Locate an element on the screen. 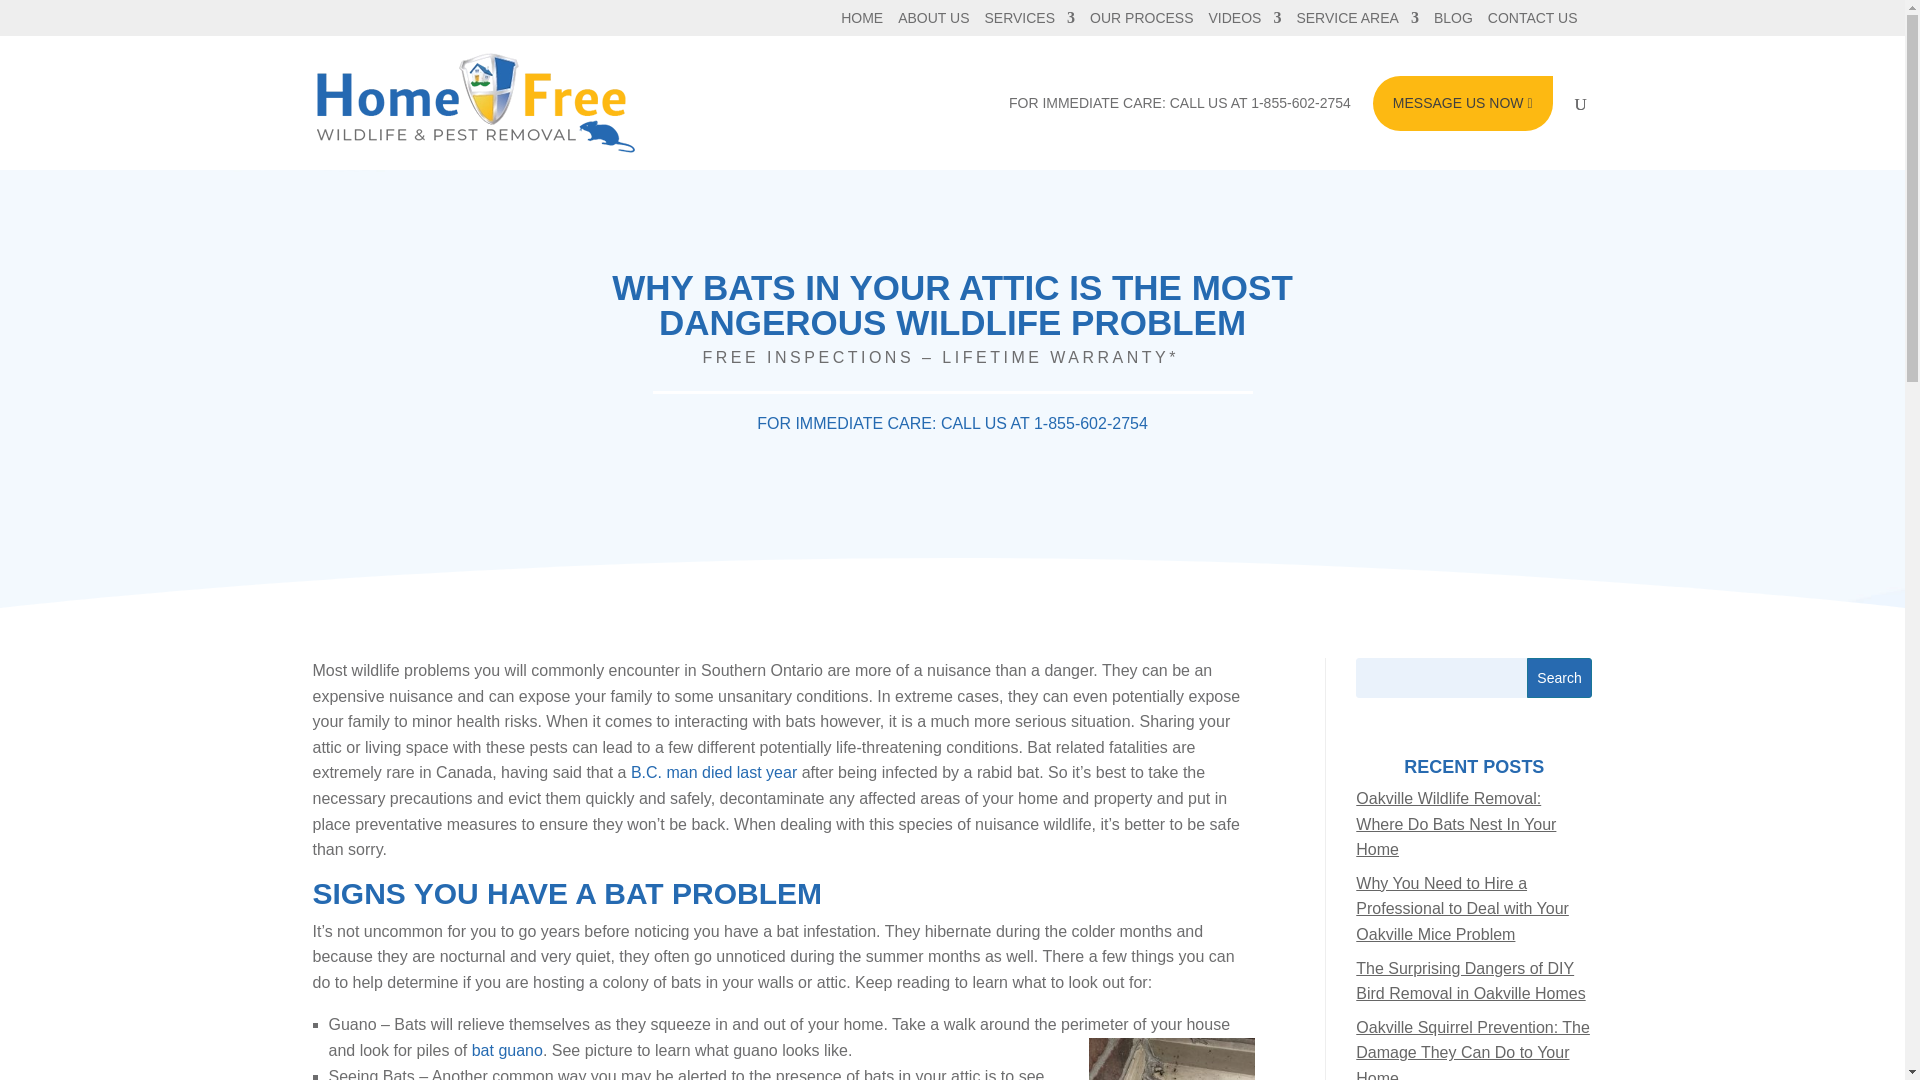 The image size is (1920, 1080). CONTACT US is located at coordinates (1533, 22).